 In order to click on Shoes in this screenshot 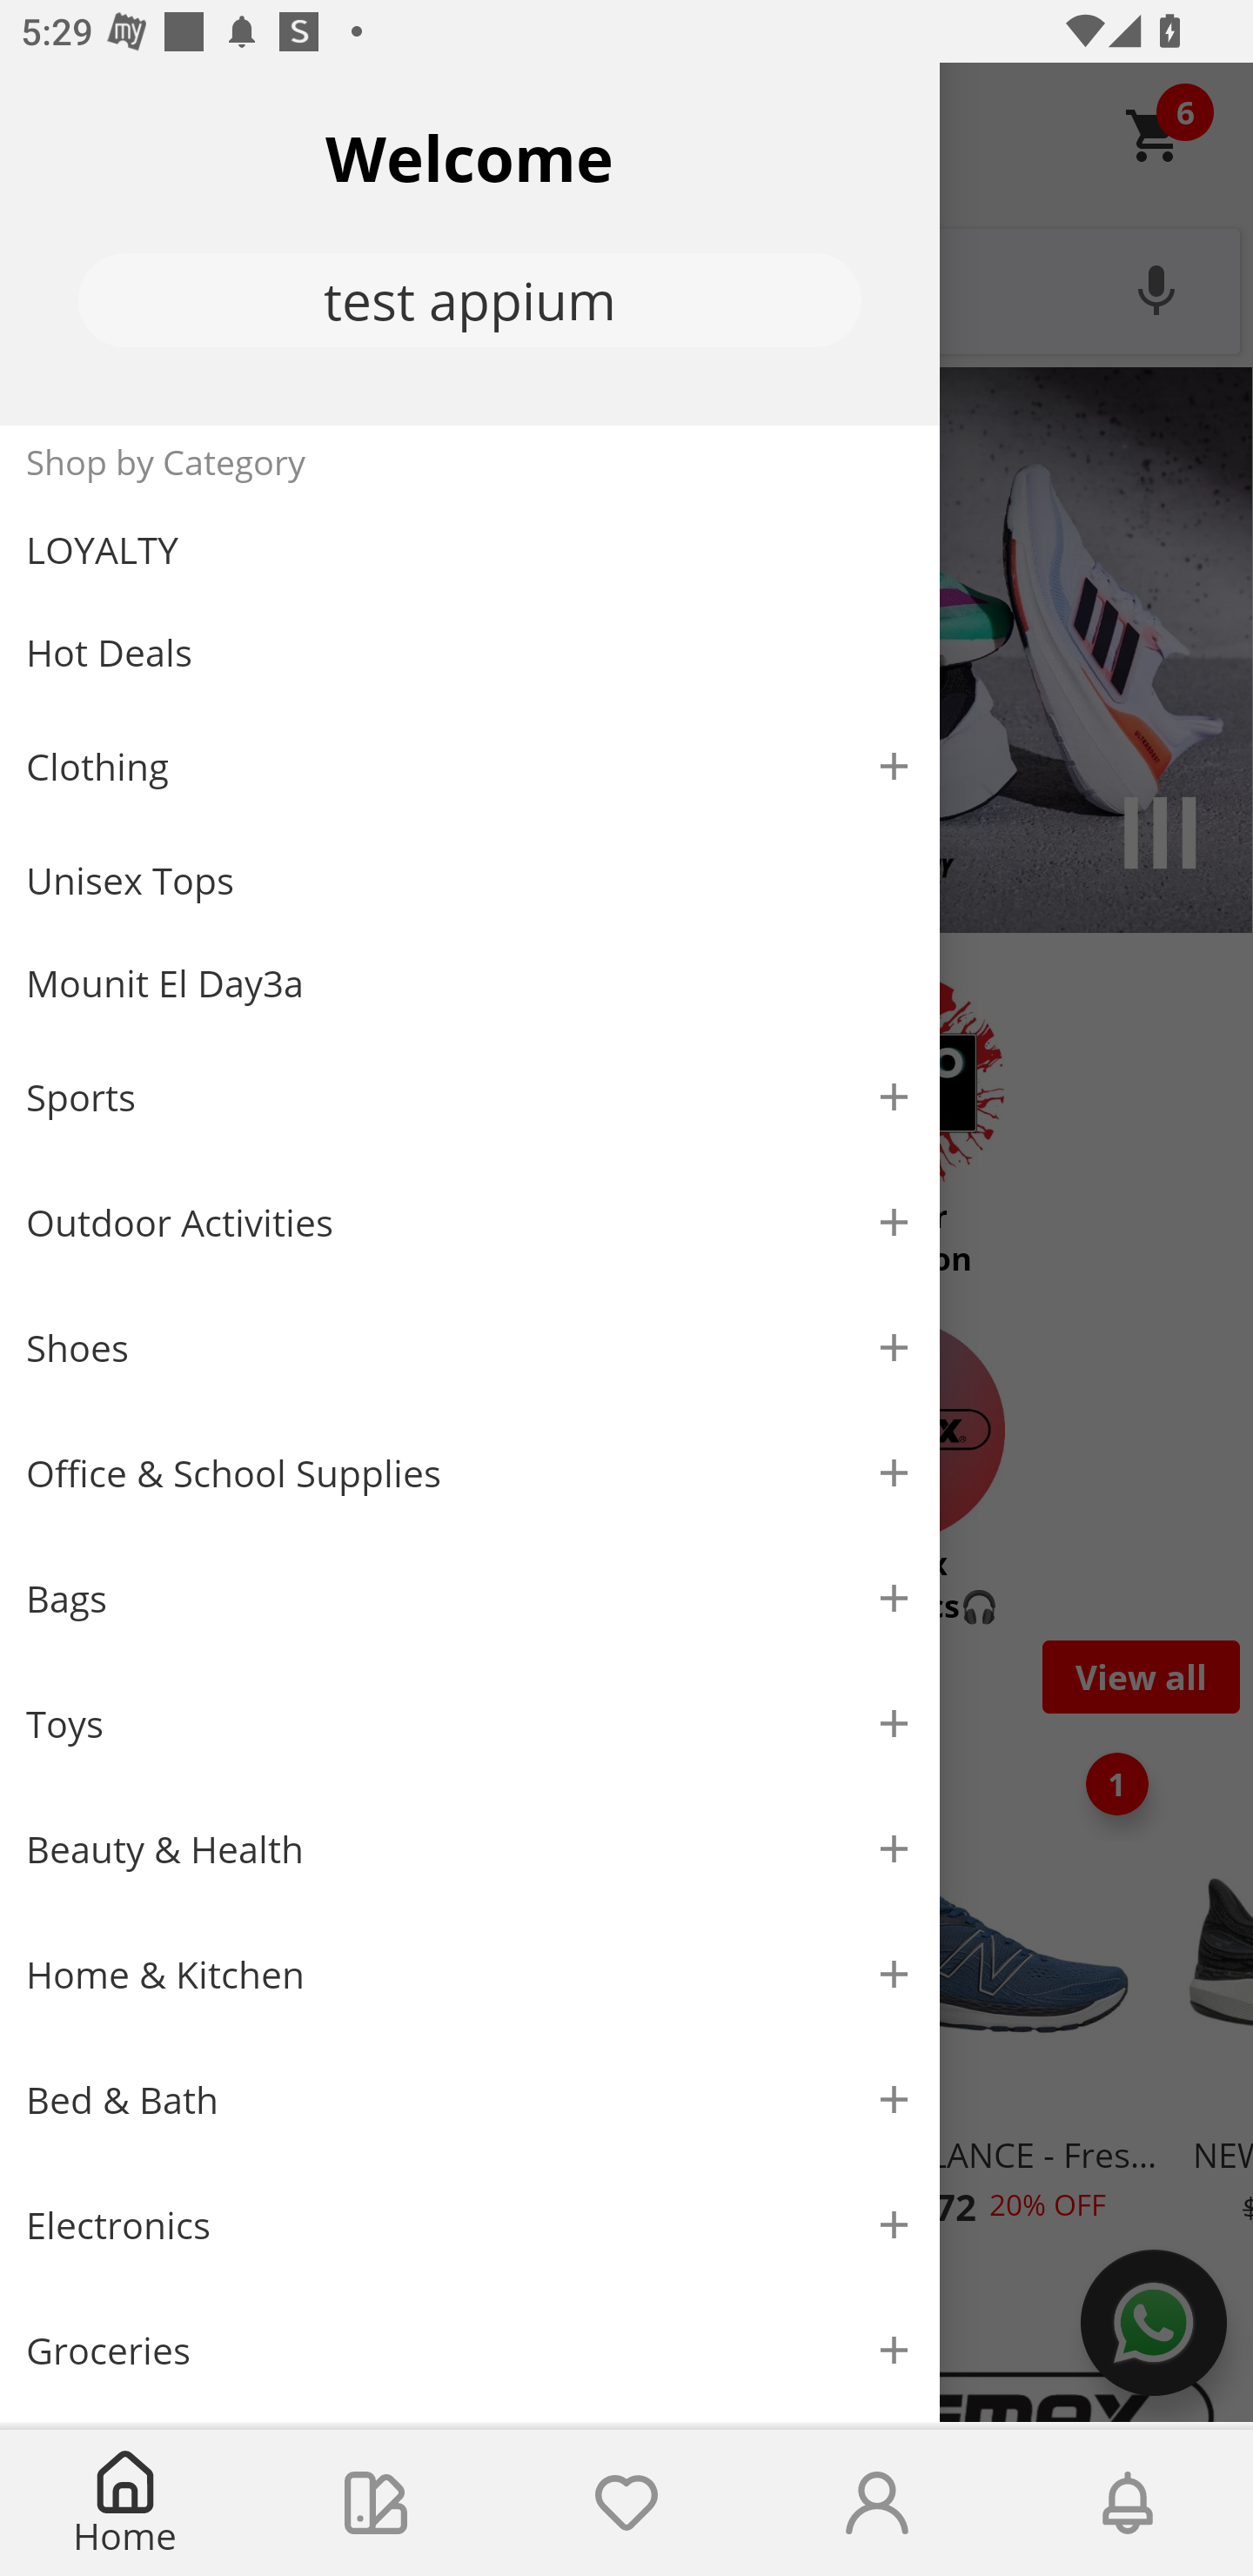, I will do `click(470, 1349)`.